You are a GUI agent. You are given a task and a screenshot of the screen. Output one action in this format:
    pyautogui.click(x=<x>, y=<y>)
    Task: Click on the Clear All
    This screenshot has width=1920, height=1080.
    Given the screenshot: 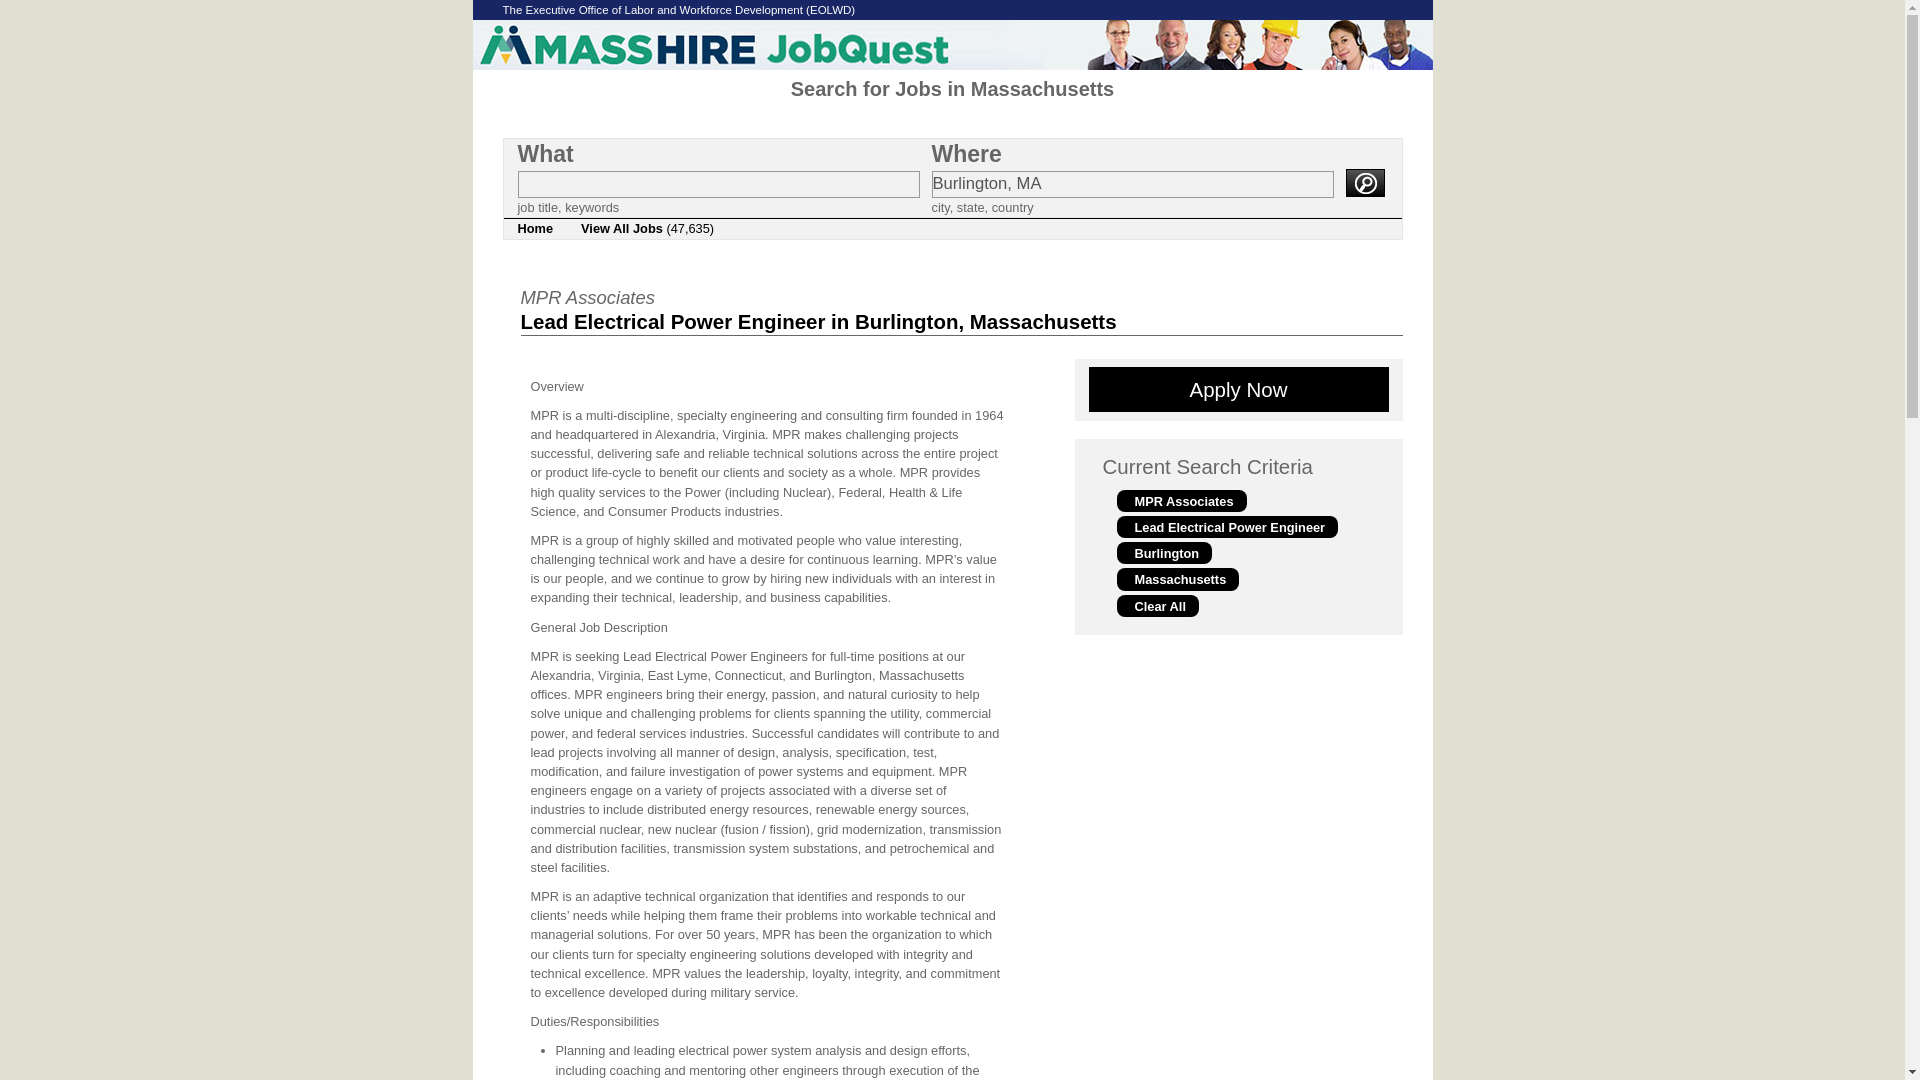 What is the action you would take?
    pyautogui.click(x=1156, y=604)
    